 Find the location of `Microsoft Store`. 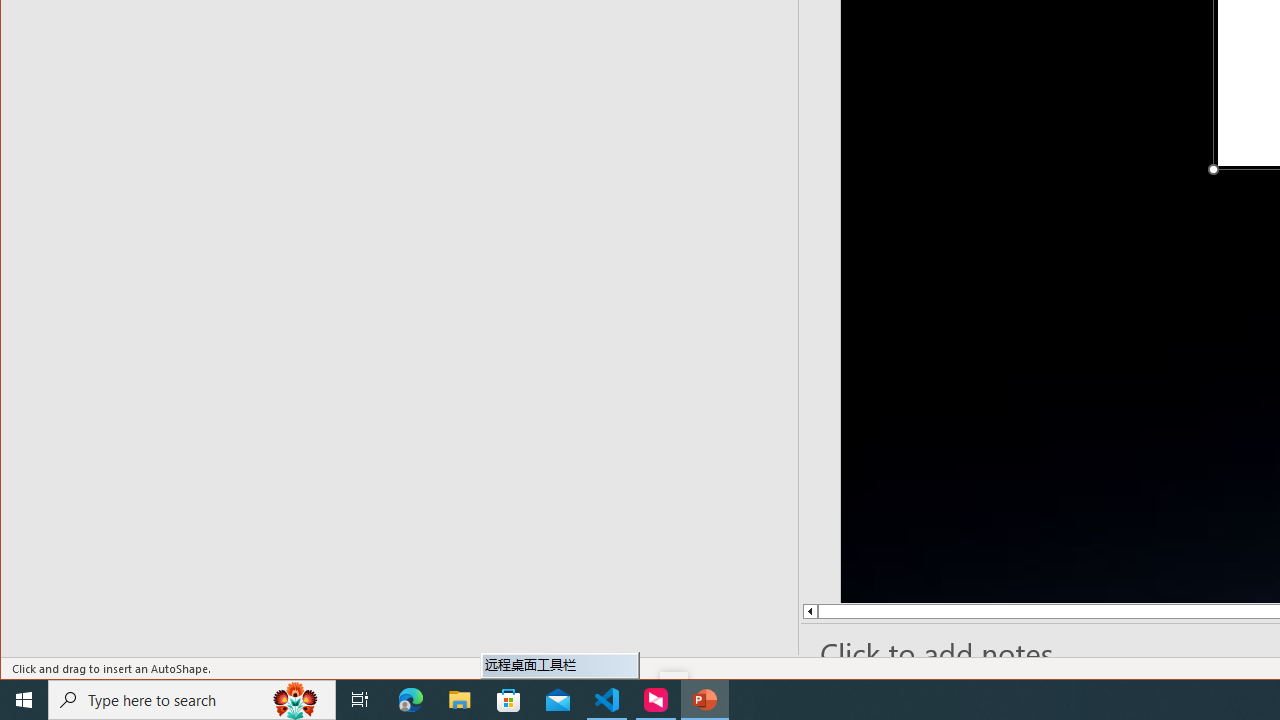

Microsoft Store is located at coordinates (509, 700).